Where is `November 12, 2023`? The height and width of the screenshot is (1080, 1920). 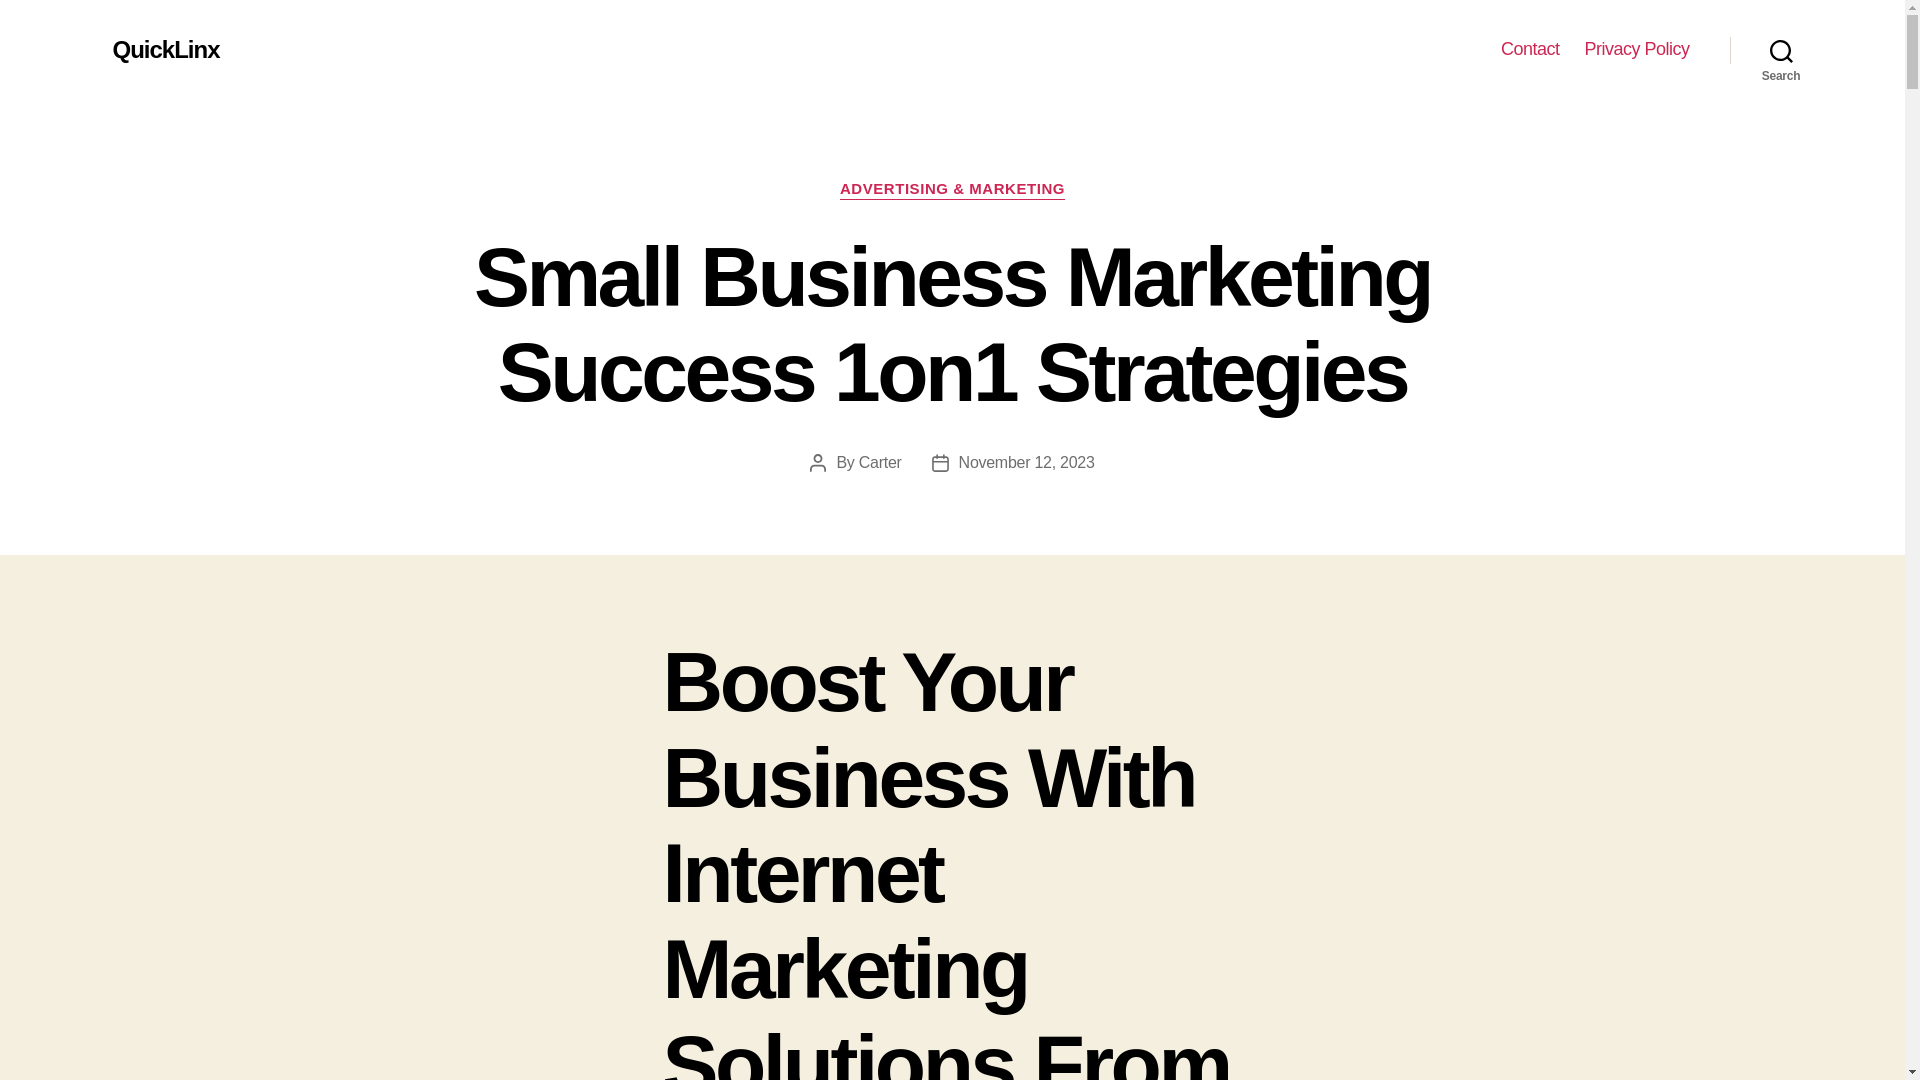
November 12, 2023 is located at coordinates (1026, 462).